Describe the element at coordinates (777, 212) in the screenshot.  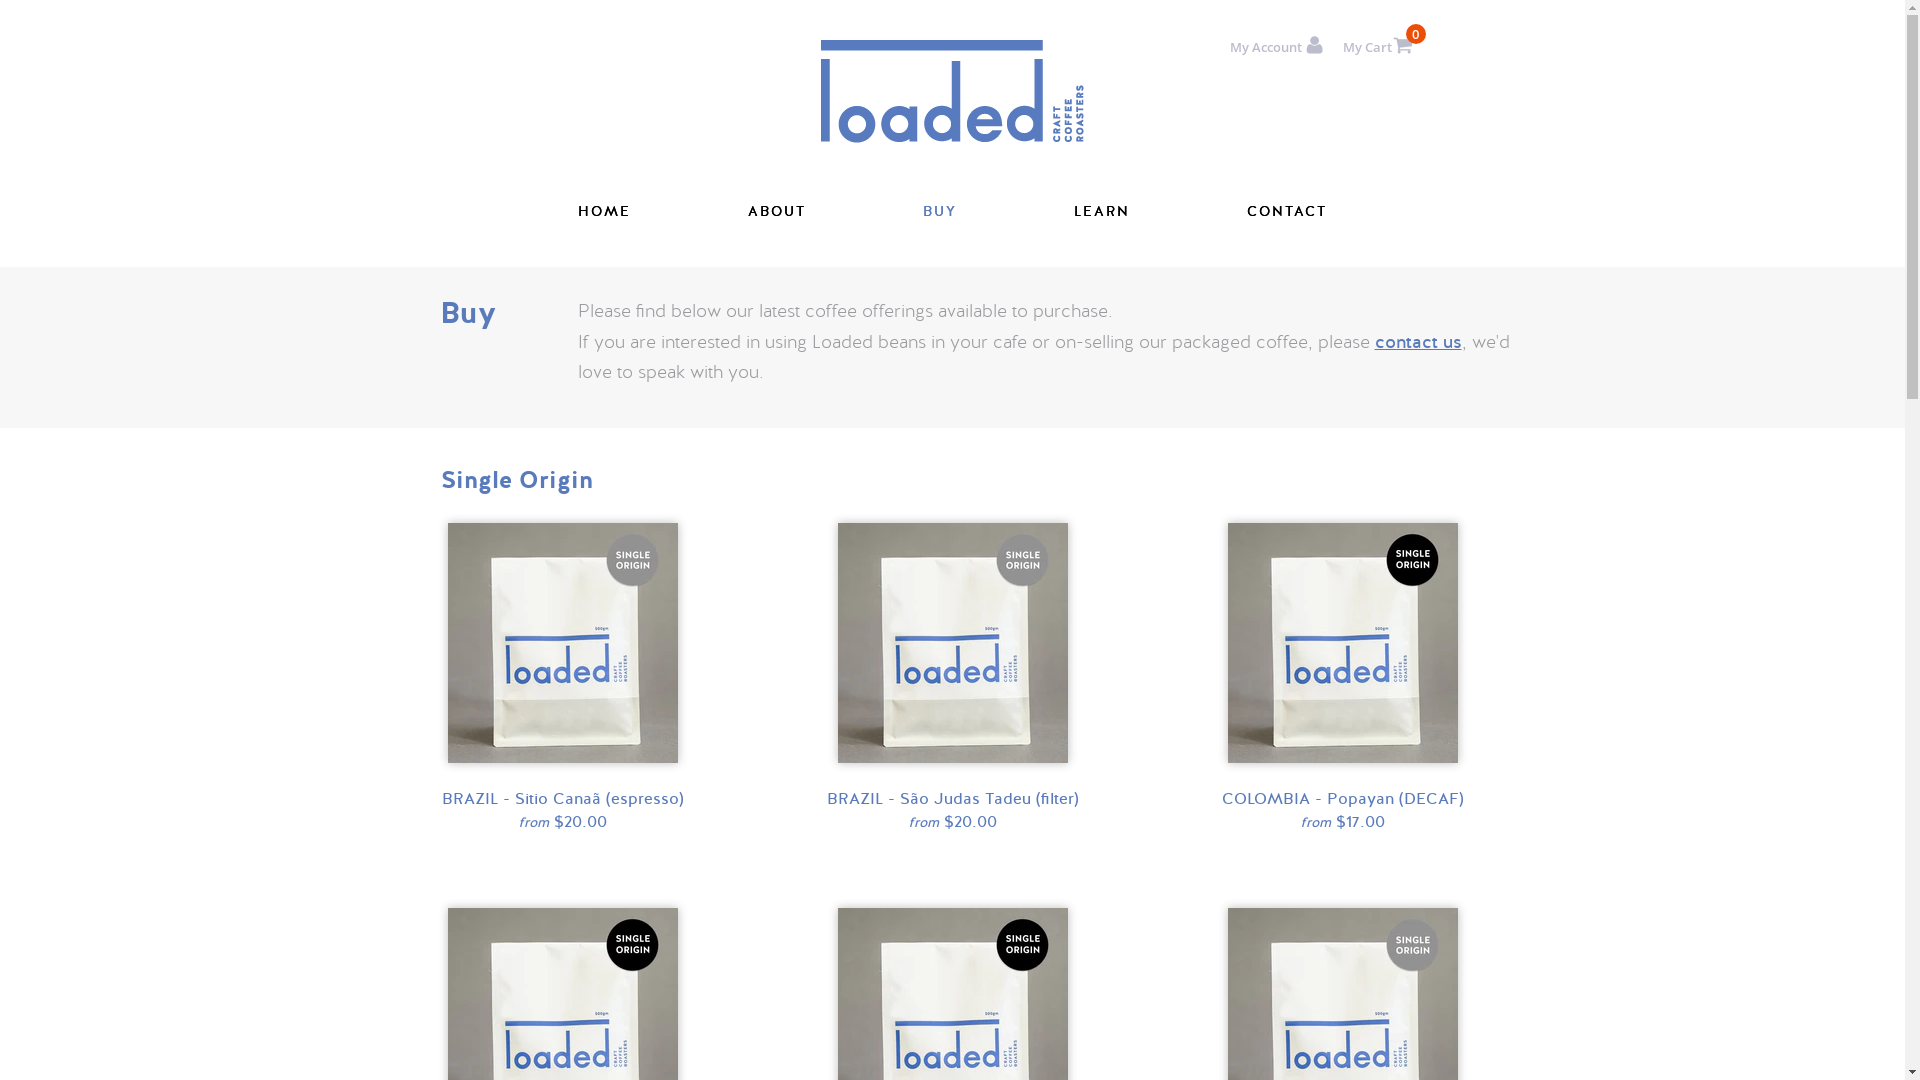
I see `ABOUT` at that location.